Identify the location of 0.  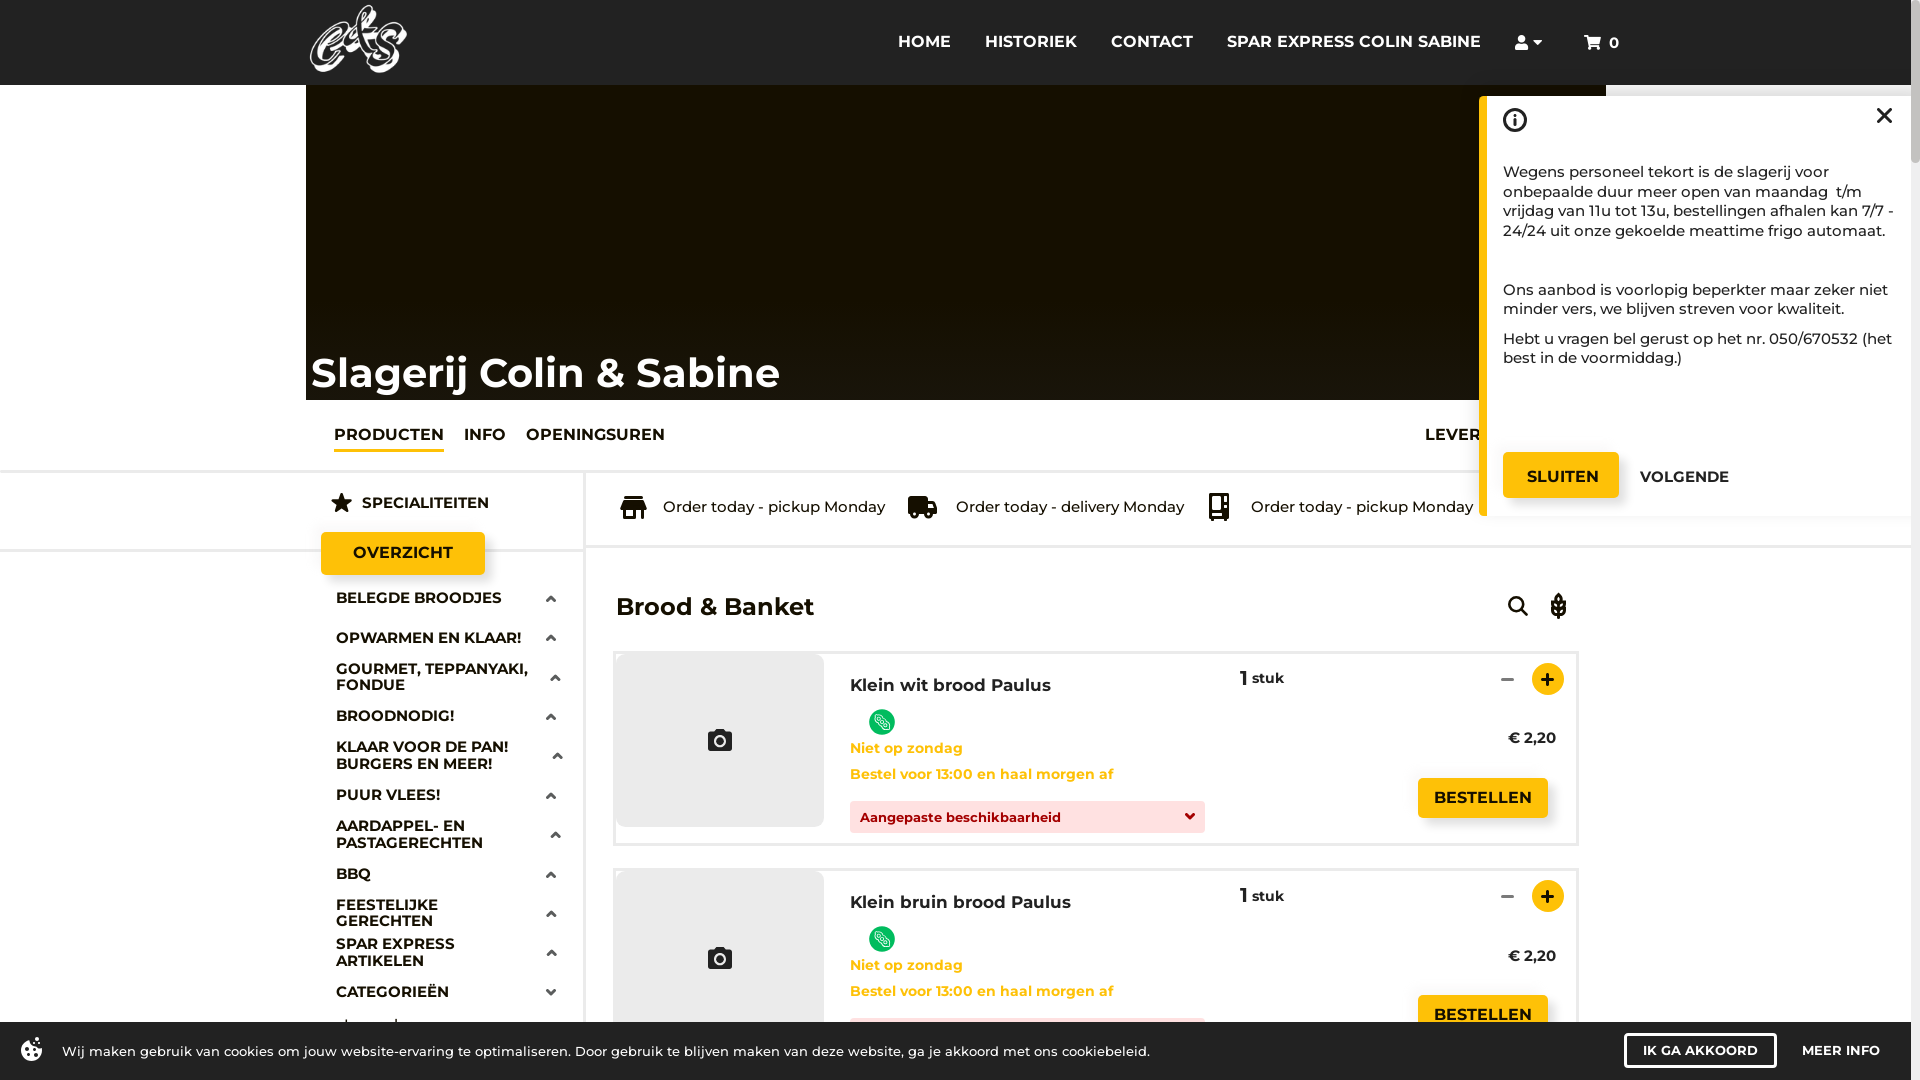
(1602, 42).